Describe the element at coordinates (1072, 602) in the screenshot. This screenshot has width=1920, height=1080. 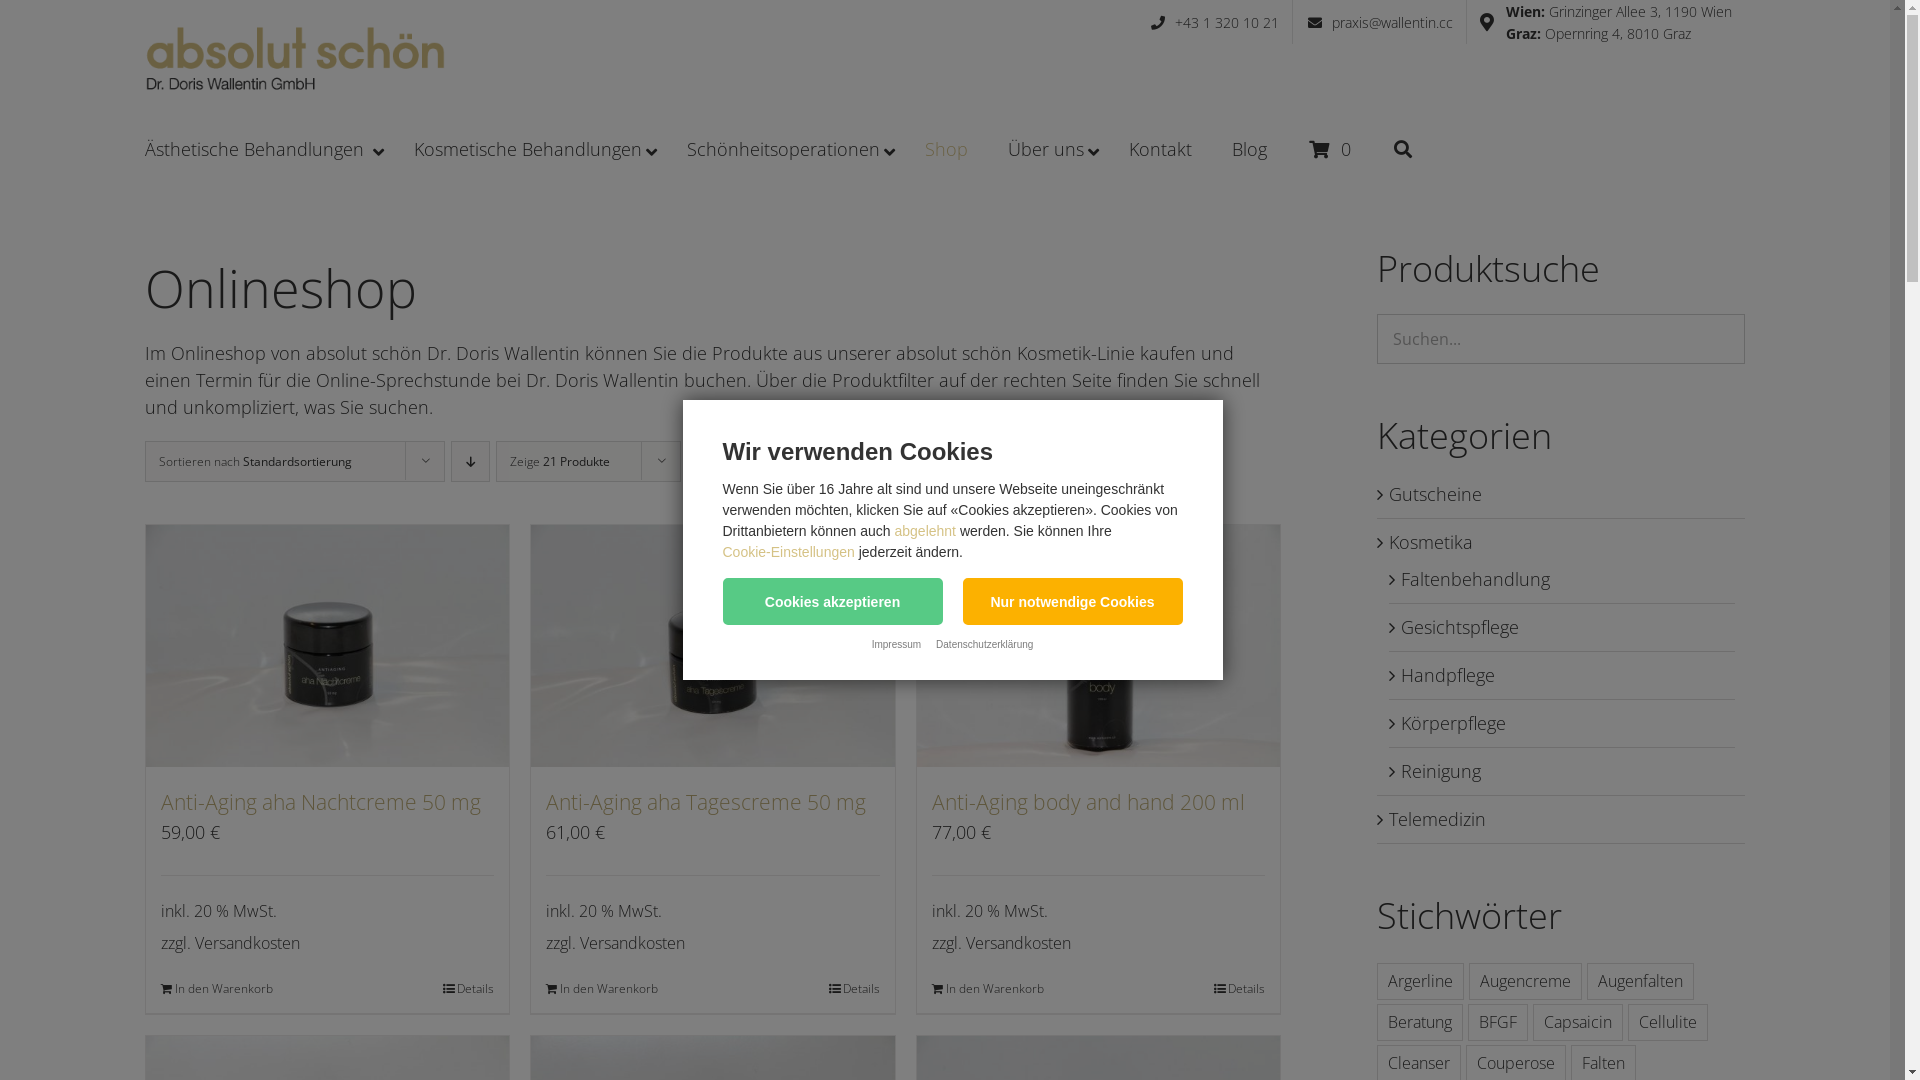
I see `Nur notwendige Cookies` at that location.